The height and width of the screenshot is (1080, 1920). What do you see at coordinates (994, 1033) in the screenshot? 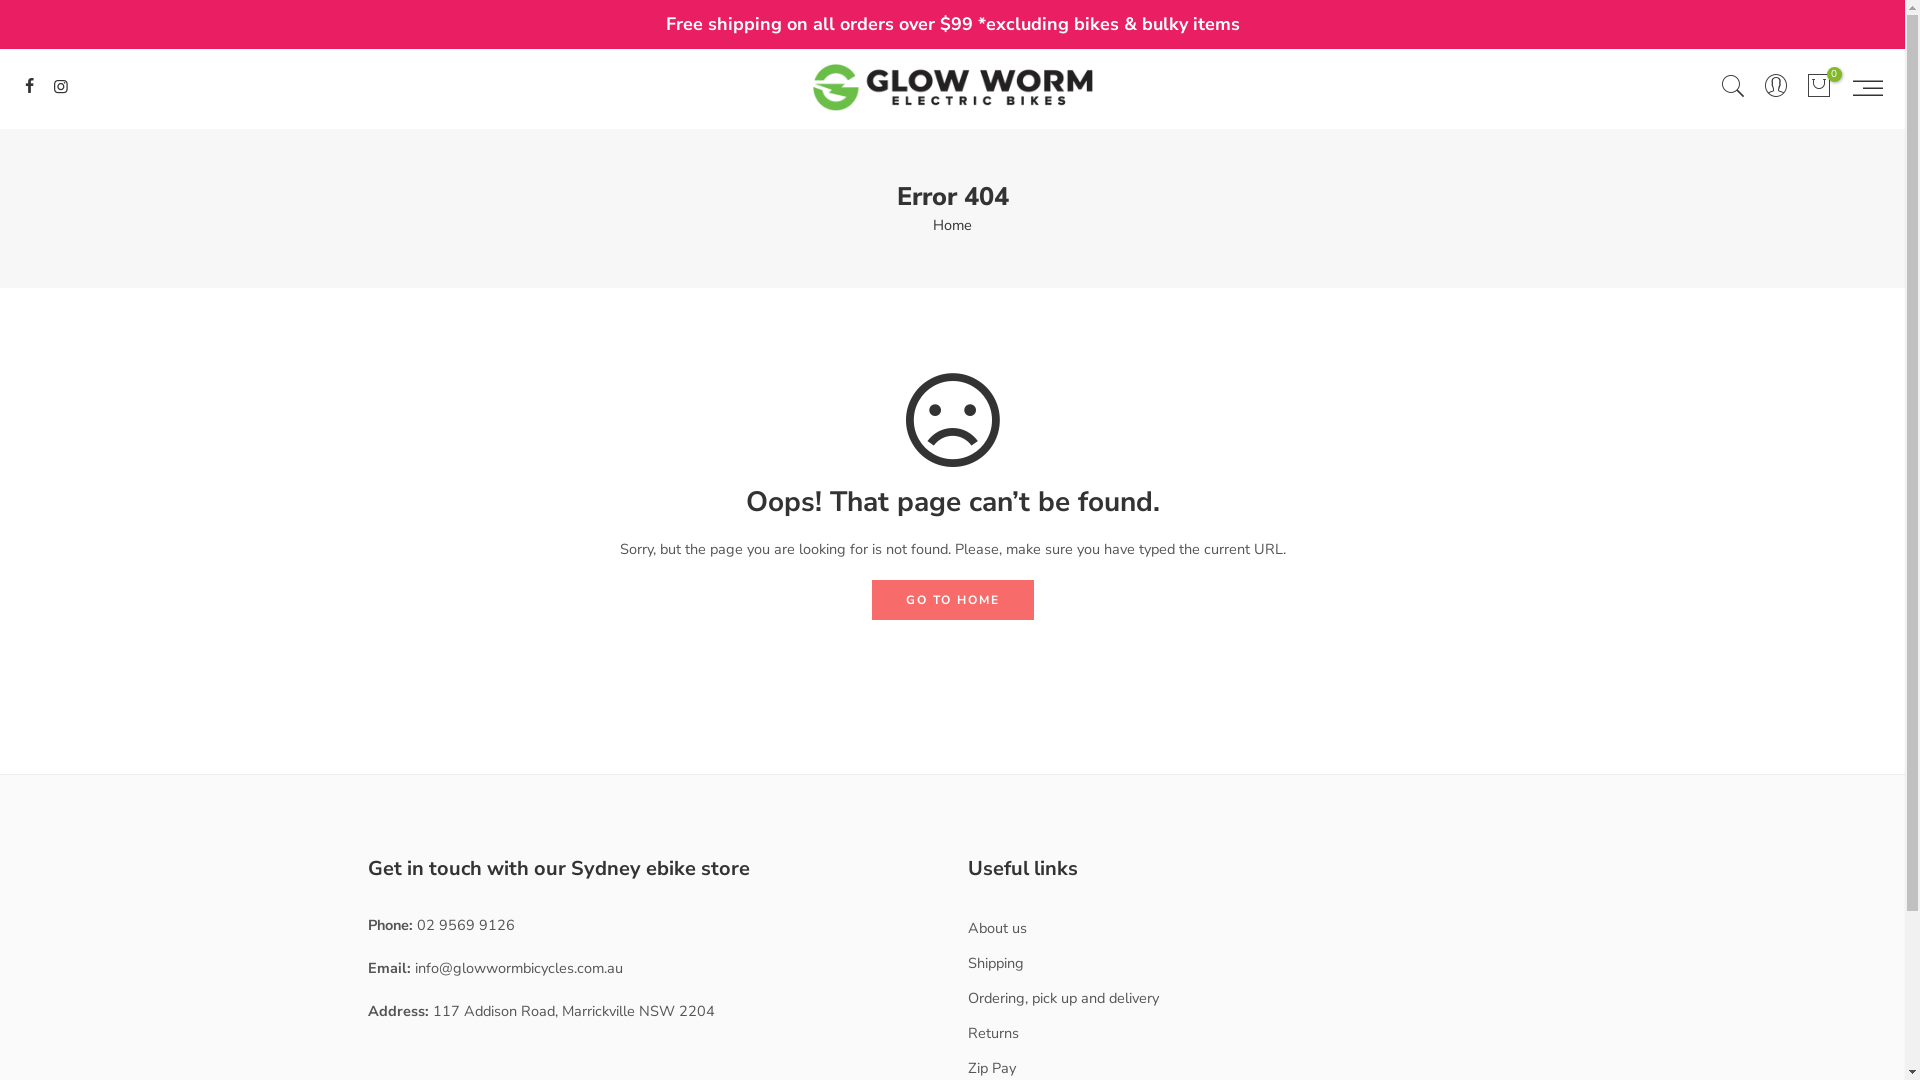
I see `Returns` at bounding box center [994, 1033].